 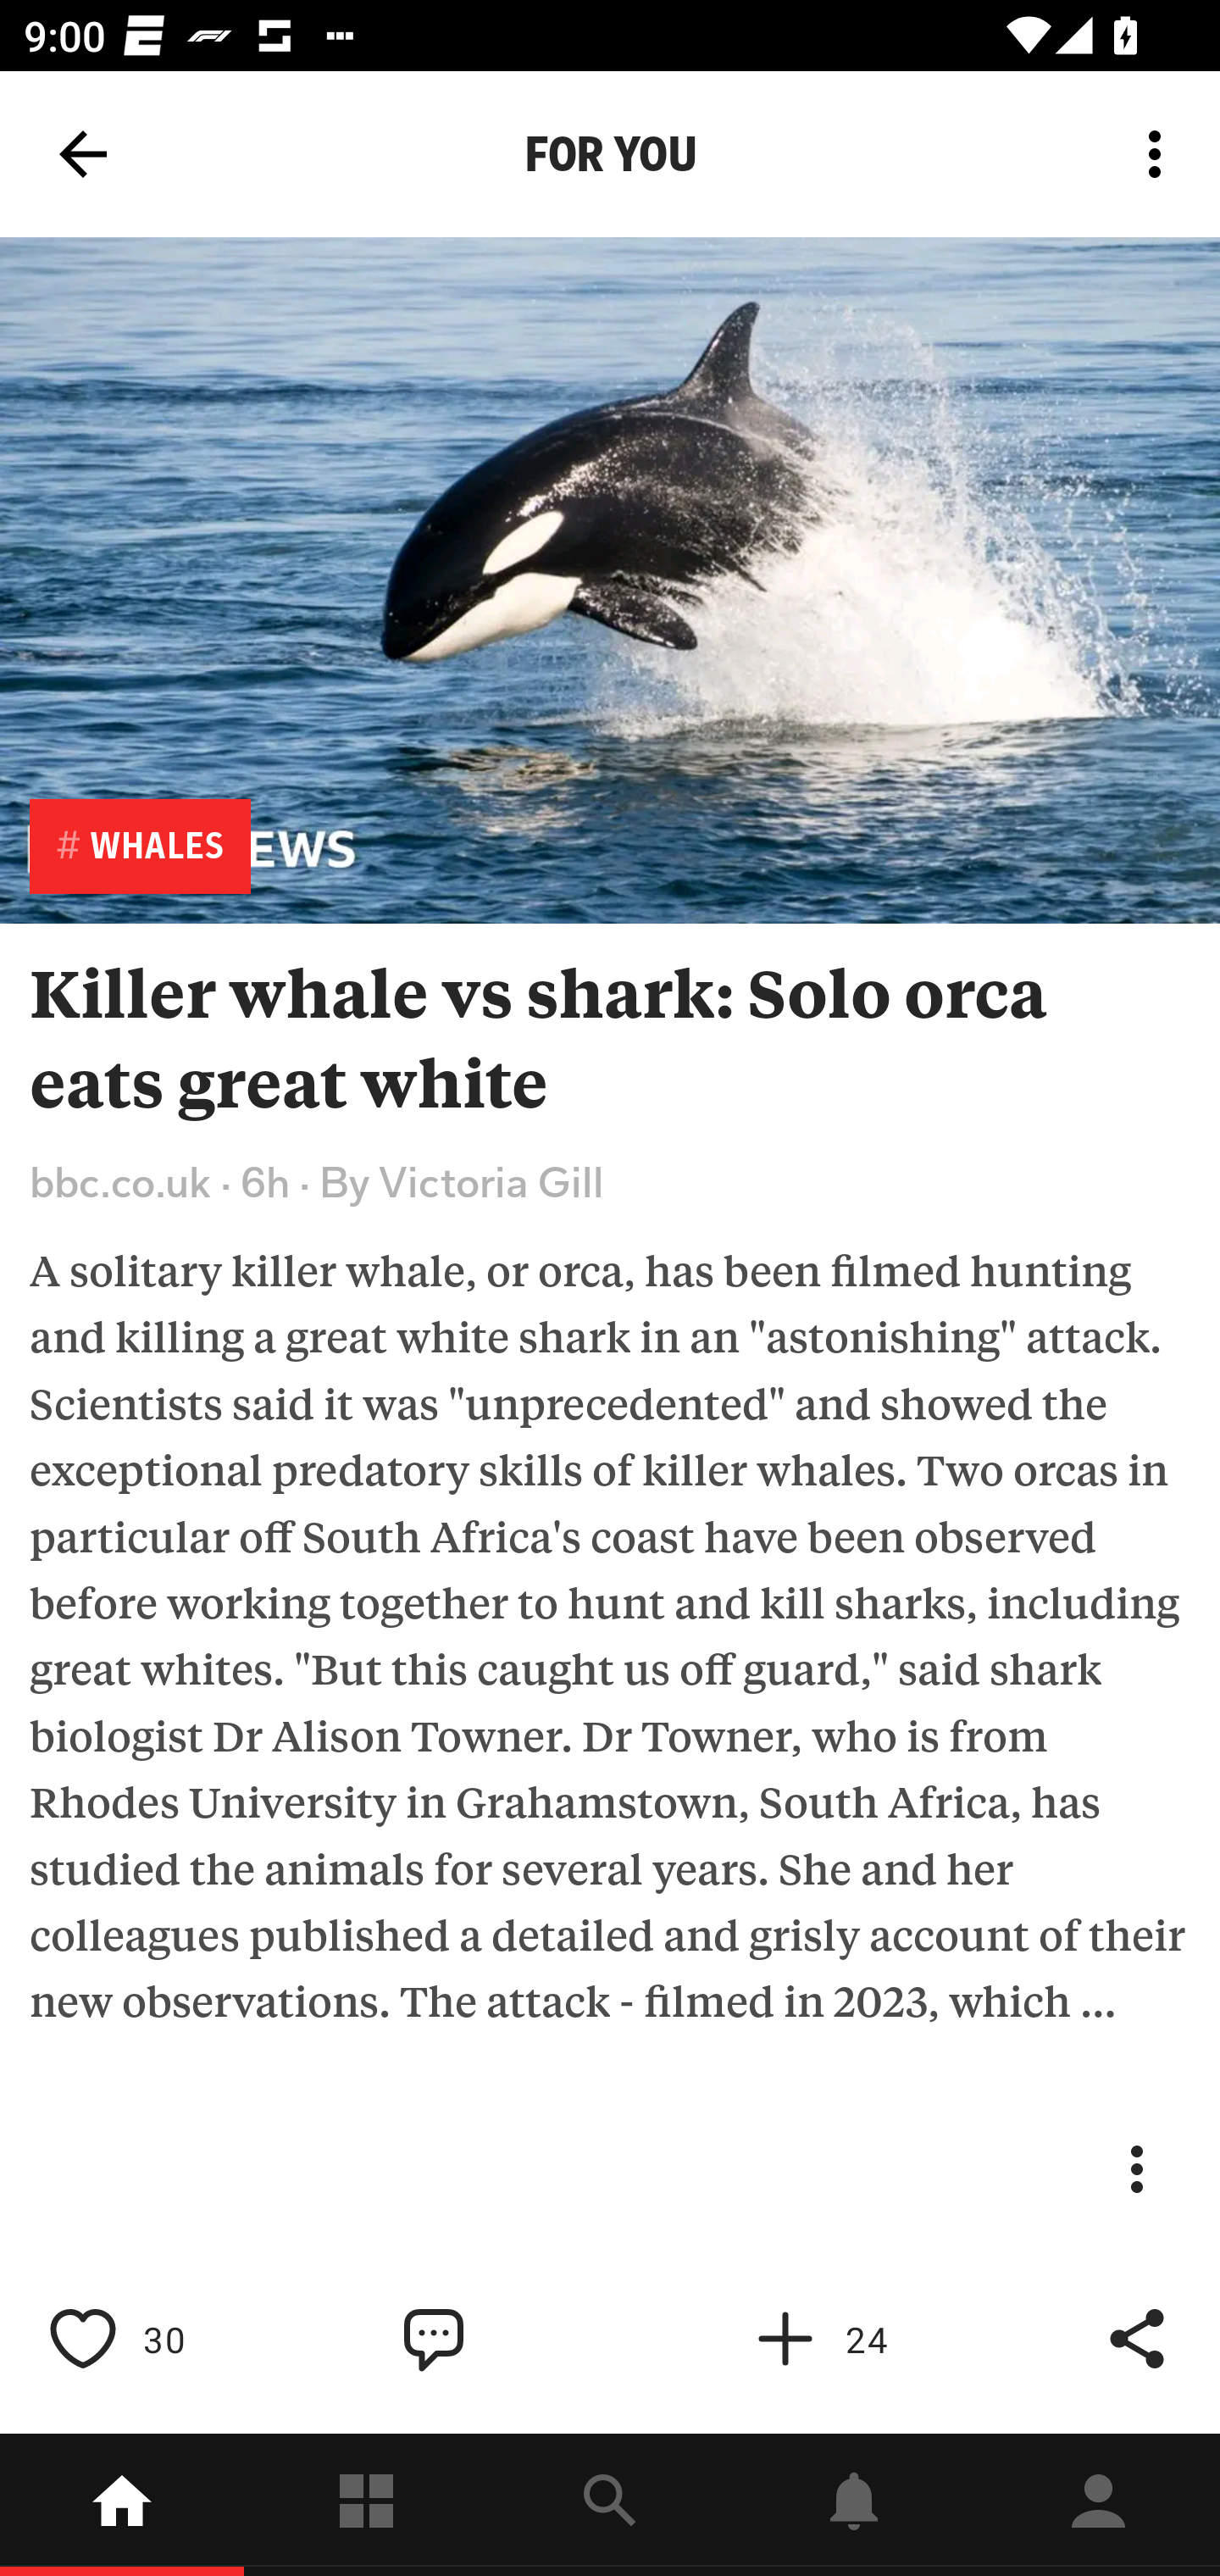 What do you see at coordinates (1098, 2505) in the screenshot?
I see `Profile` at bounding box center [1098, 2505].